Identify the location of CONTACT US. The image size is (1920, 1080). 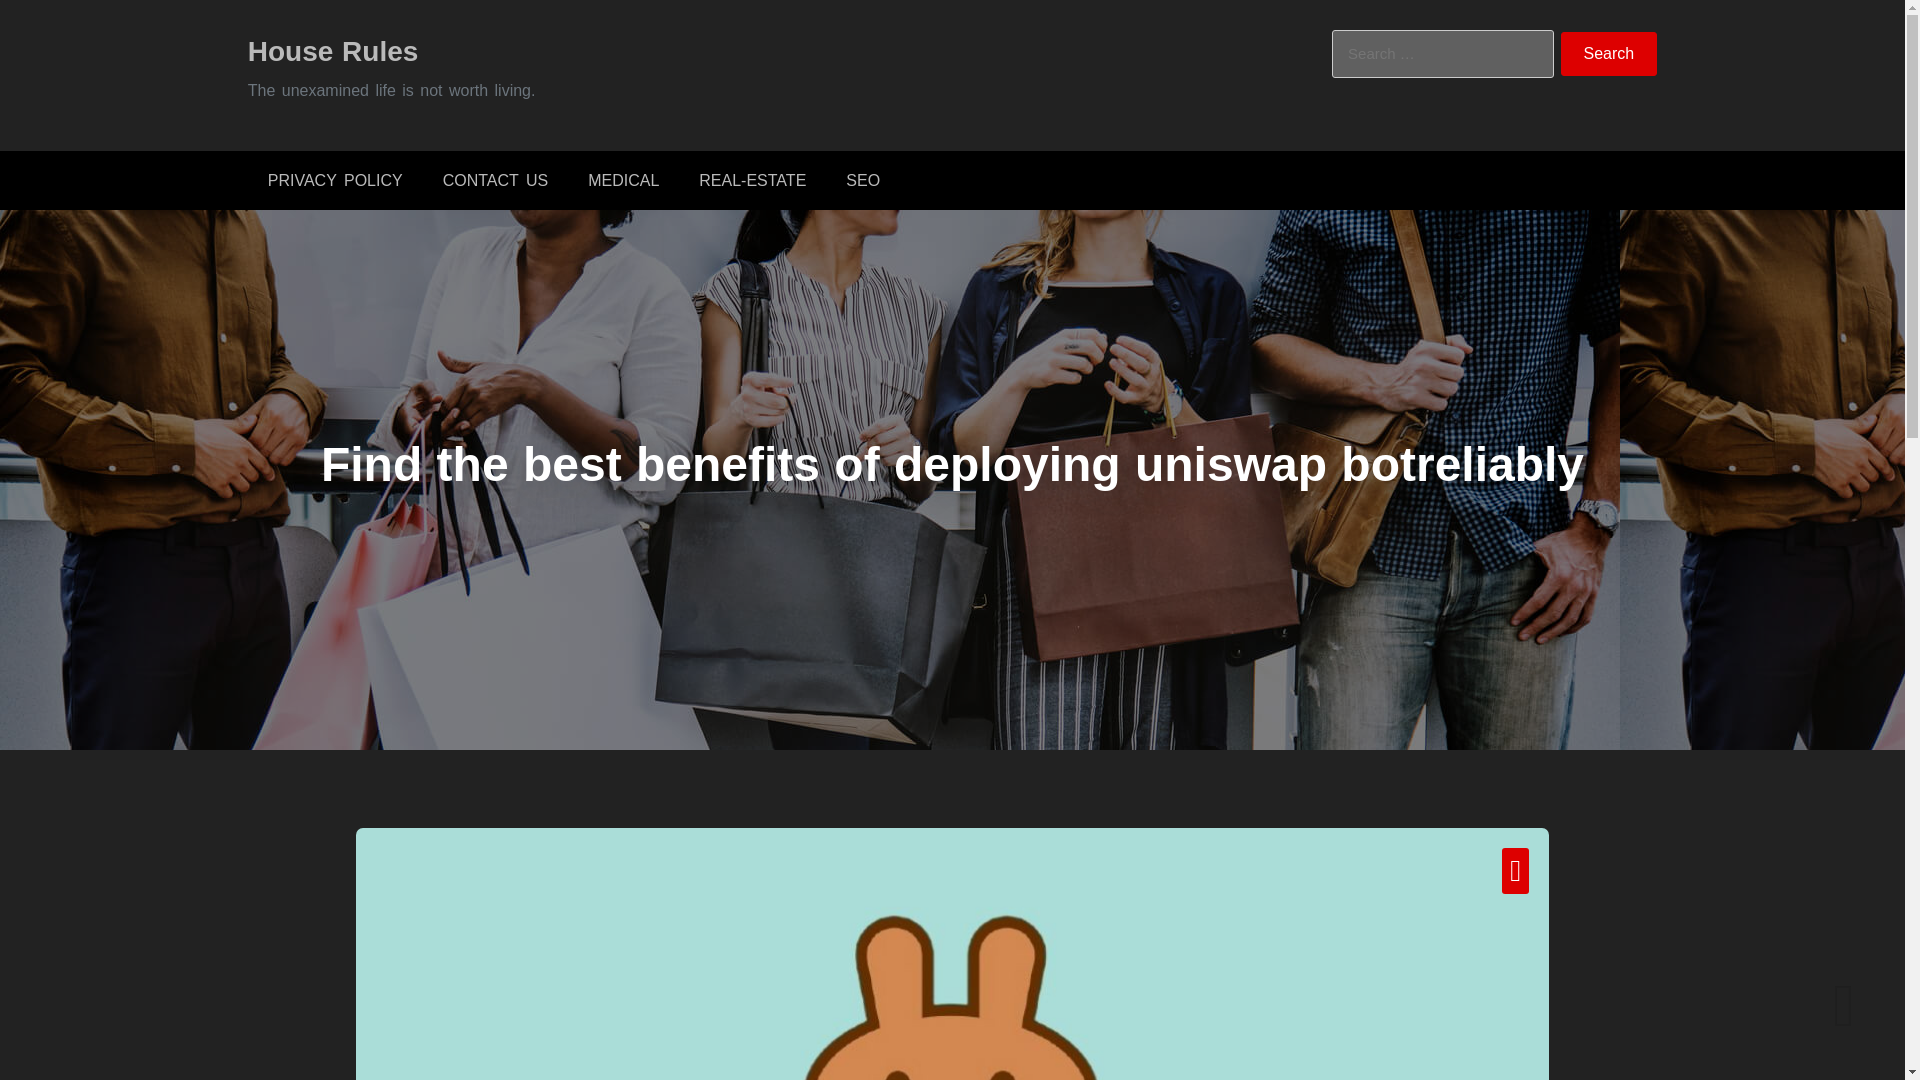
(495, 180).